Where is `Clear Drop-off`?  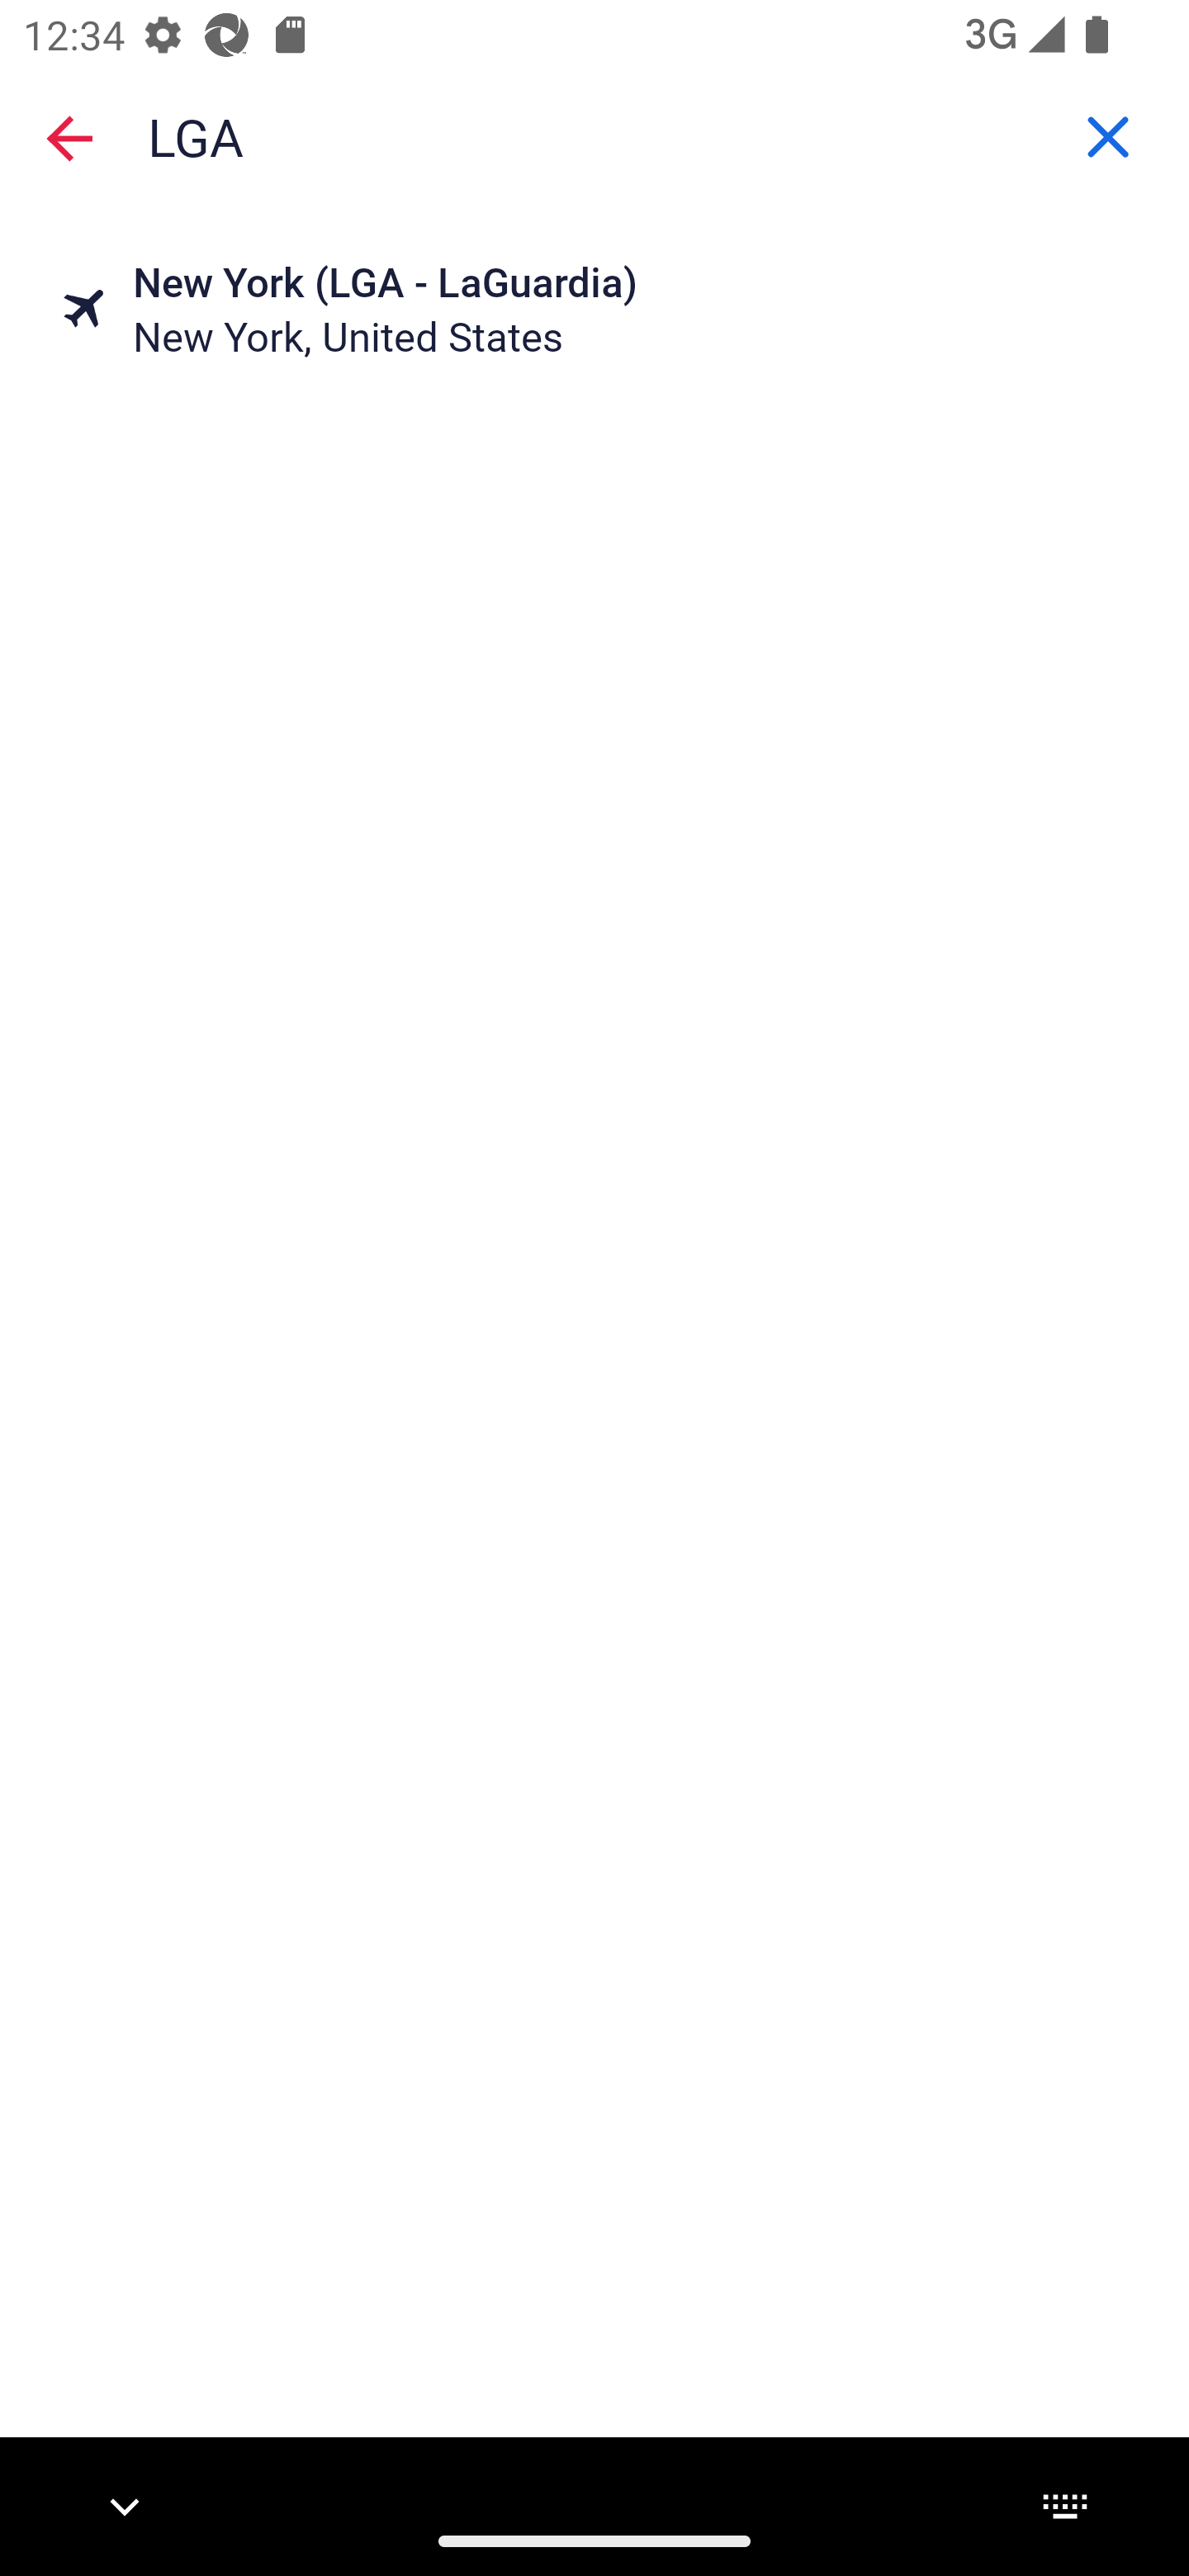 Clear Drop-off is located at coordinates (1108, 136).